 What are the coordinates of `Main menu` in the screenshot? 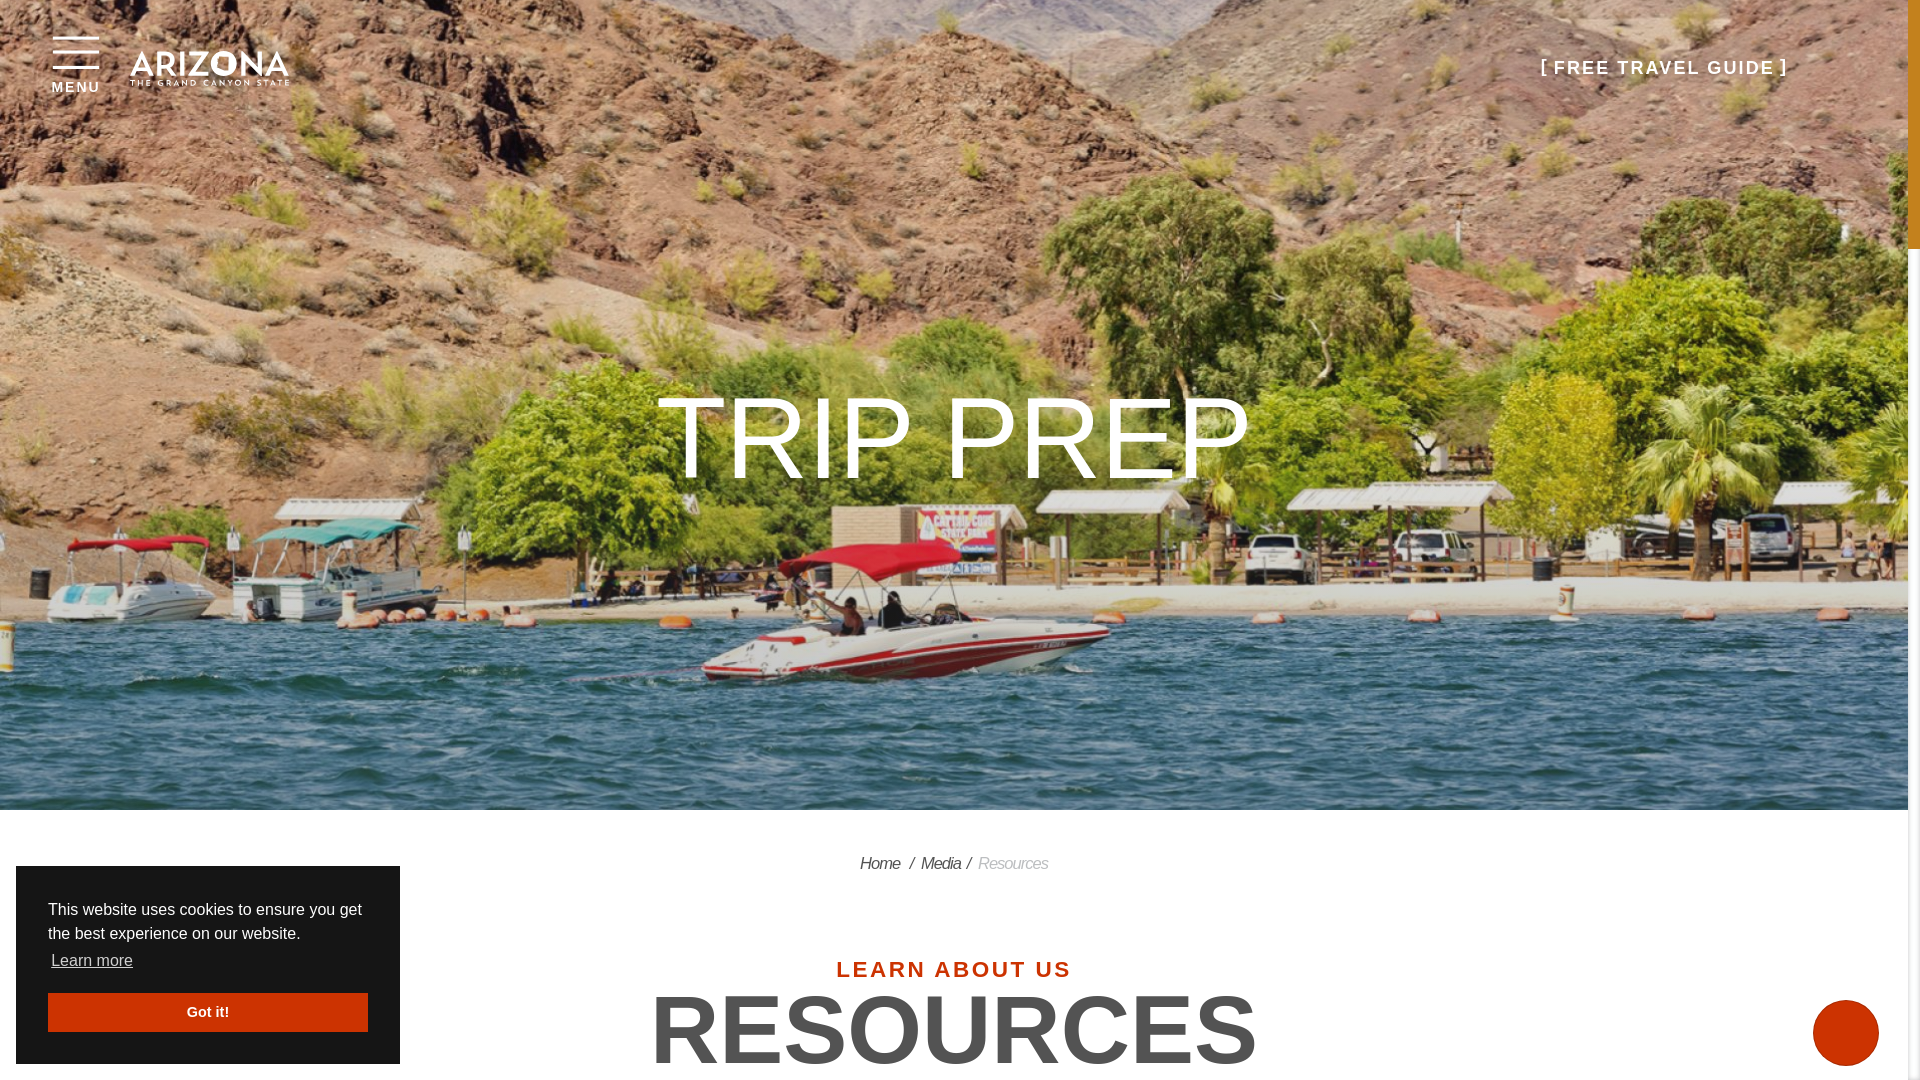 It's located at (210, 67).